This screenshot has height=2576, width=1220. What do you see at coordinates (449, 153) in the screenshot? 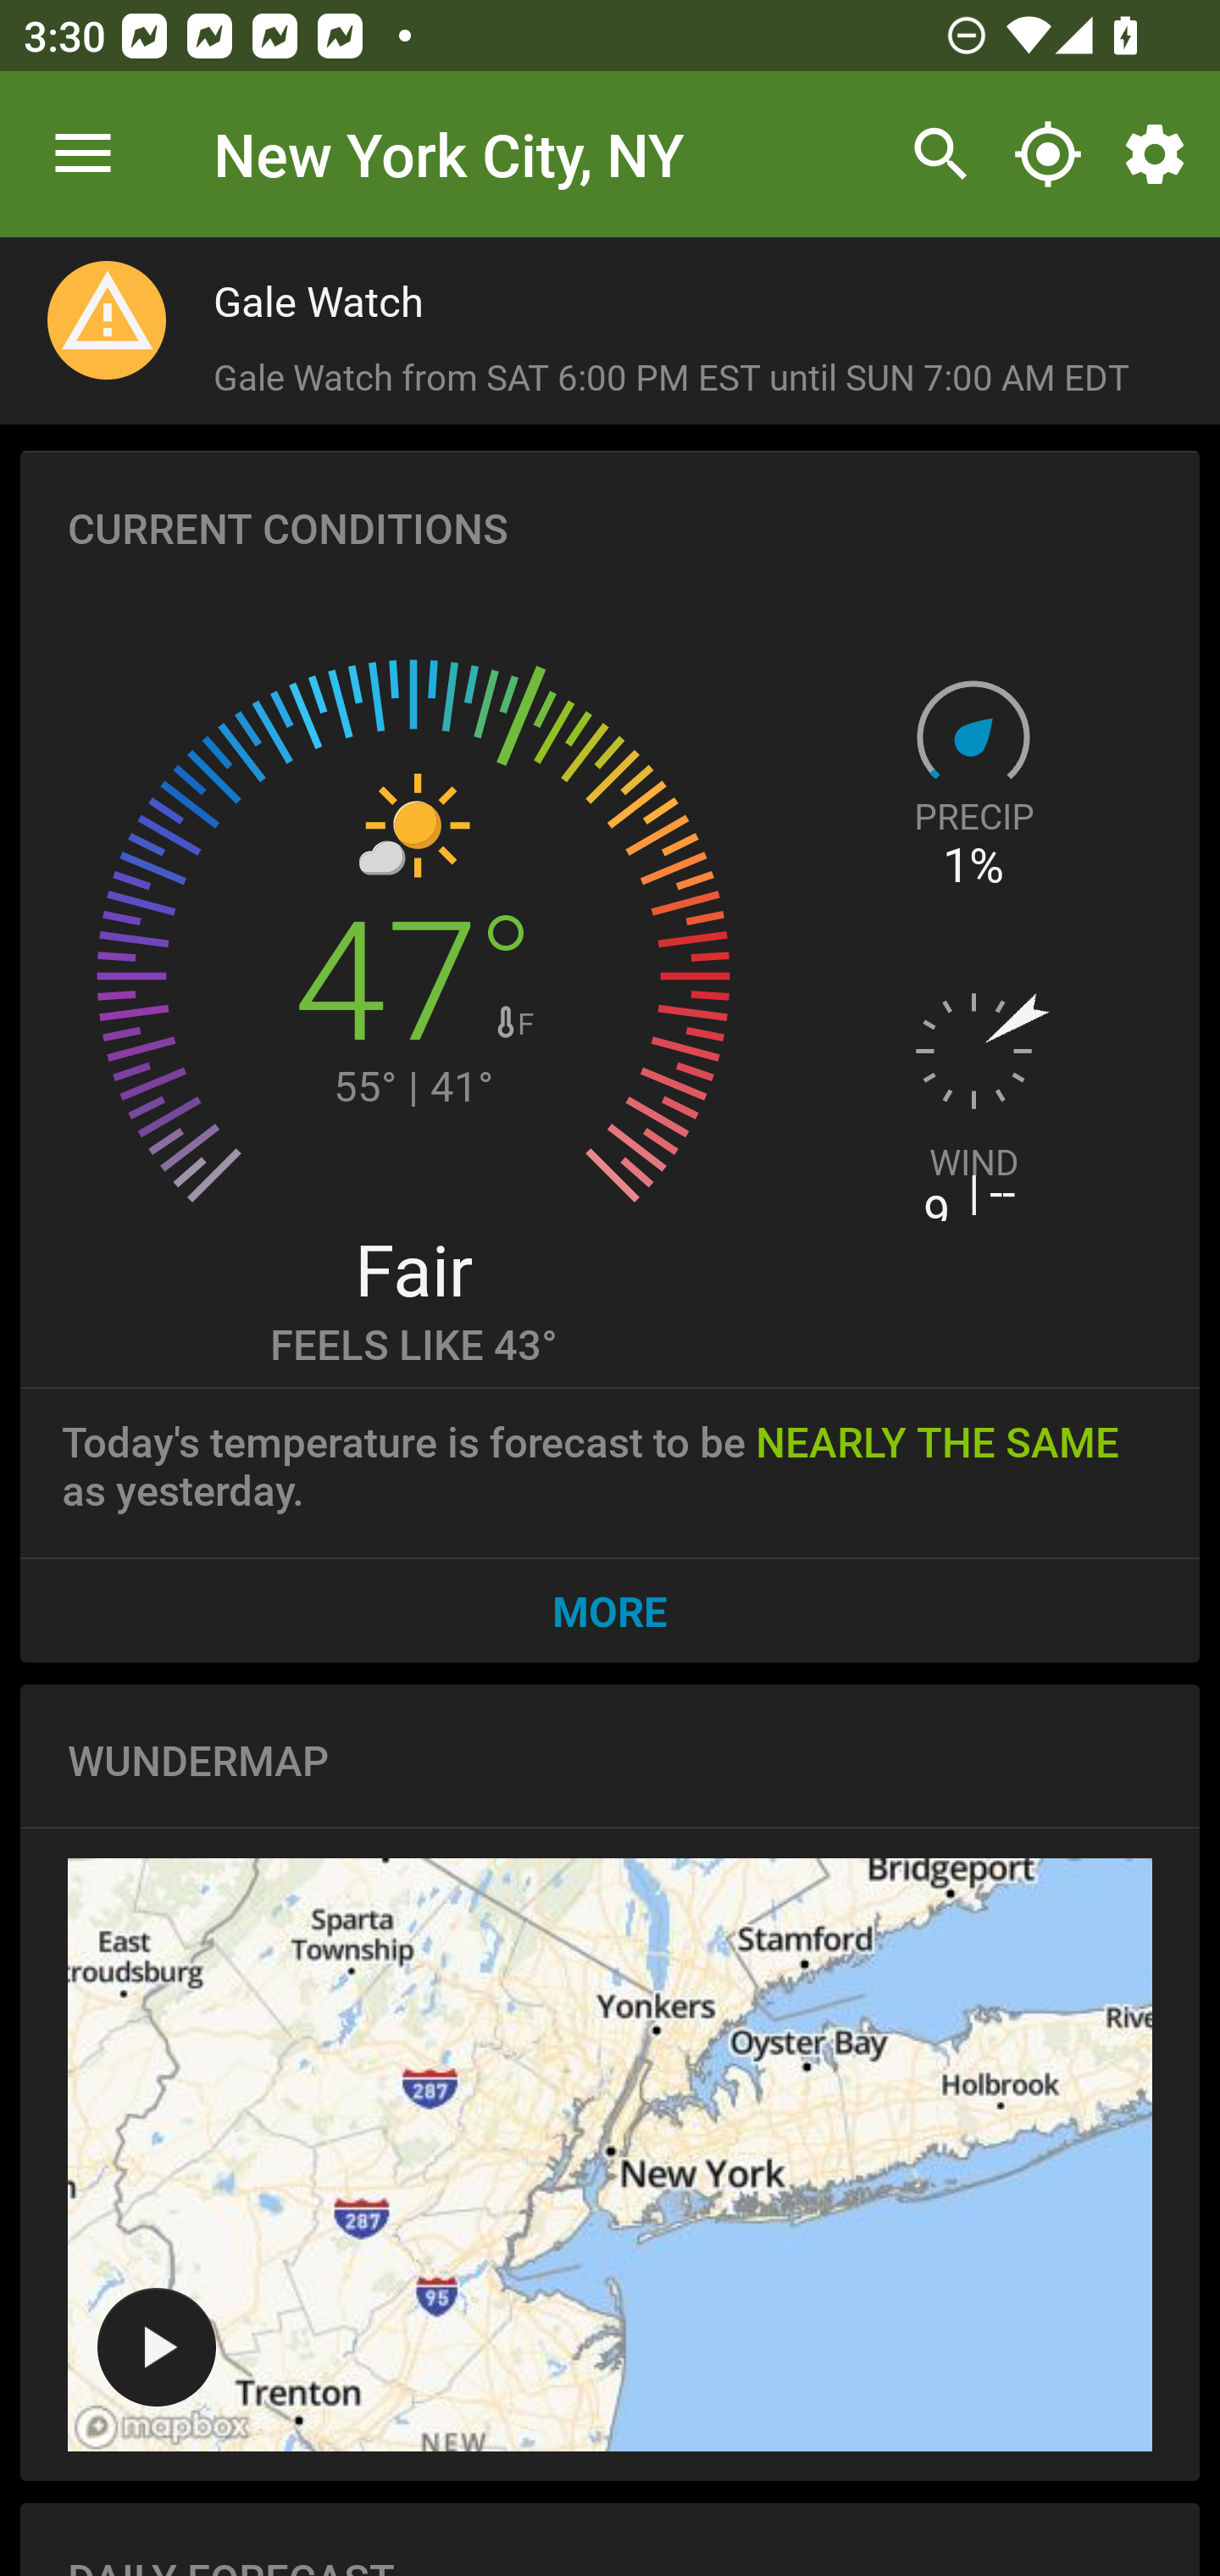
I see `New York City, NY` at bounding box center [449, 153].